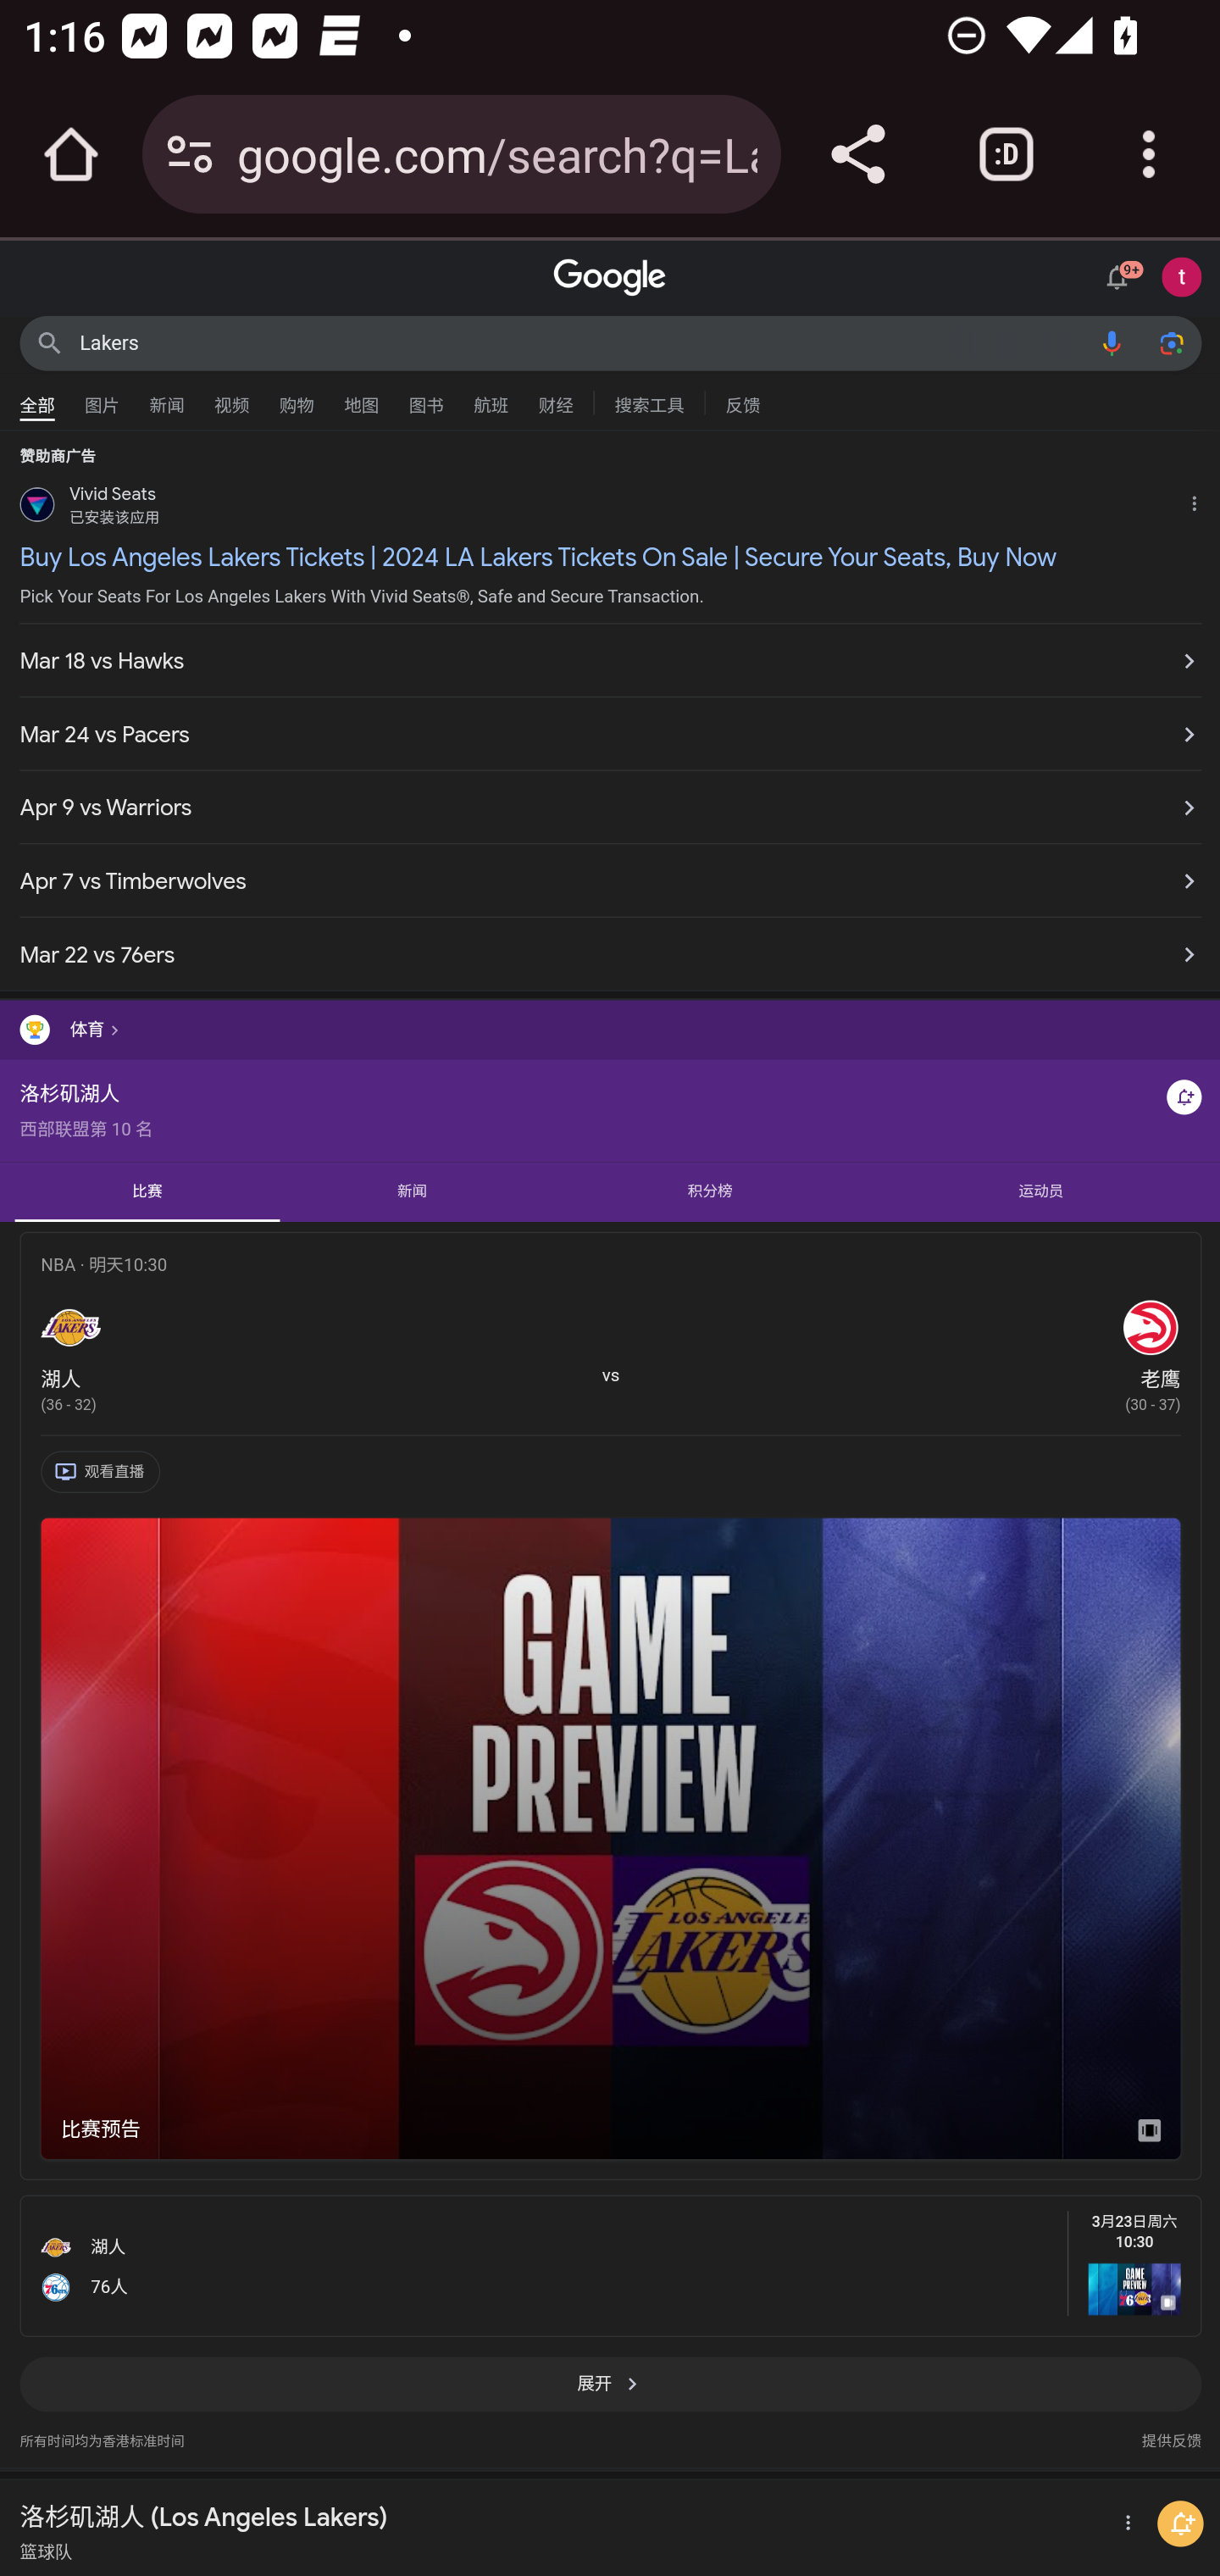 This screenshot has height=2576, width=1220. I want to click on 视频, so click(231, 397).